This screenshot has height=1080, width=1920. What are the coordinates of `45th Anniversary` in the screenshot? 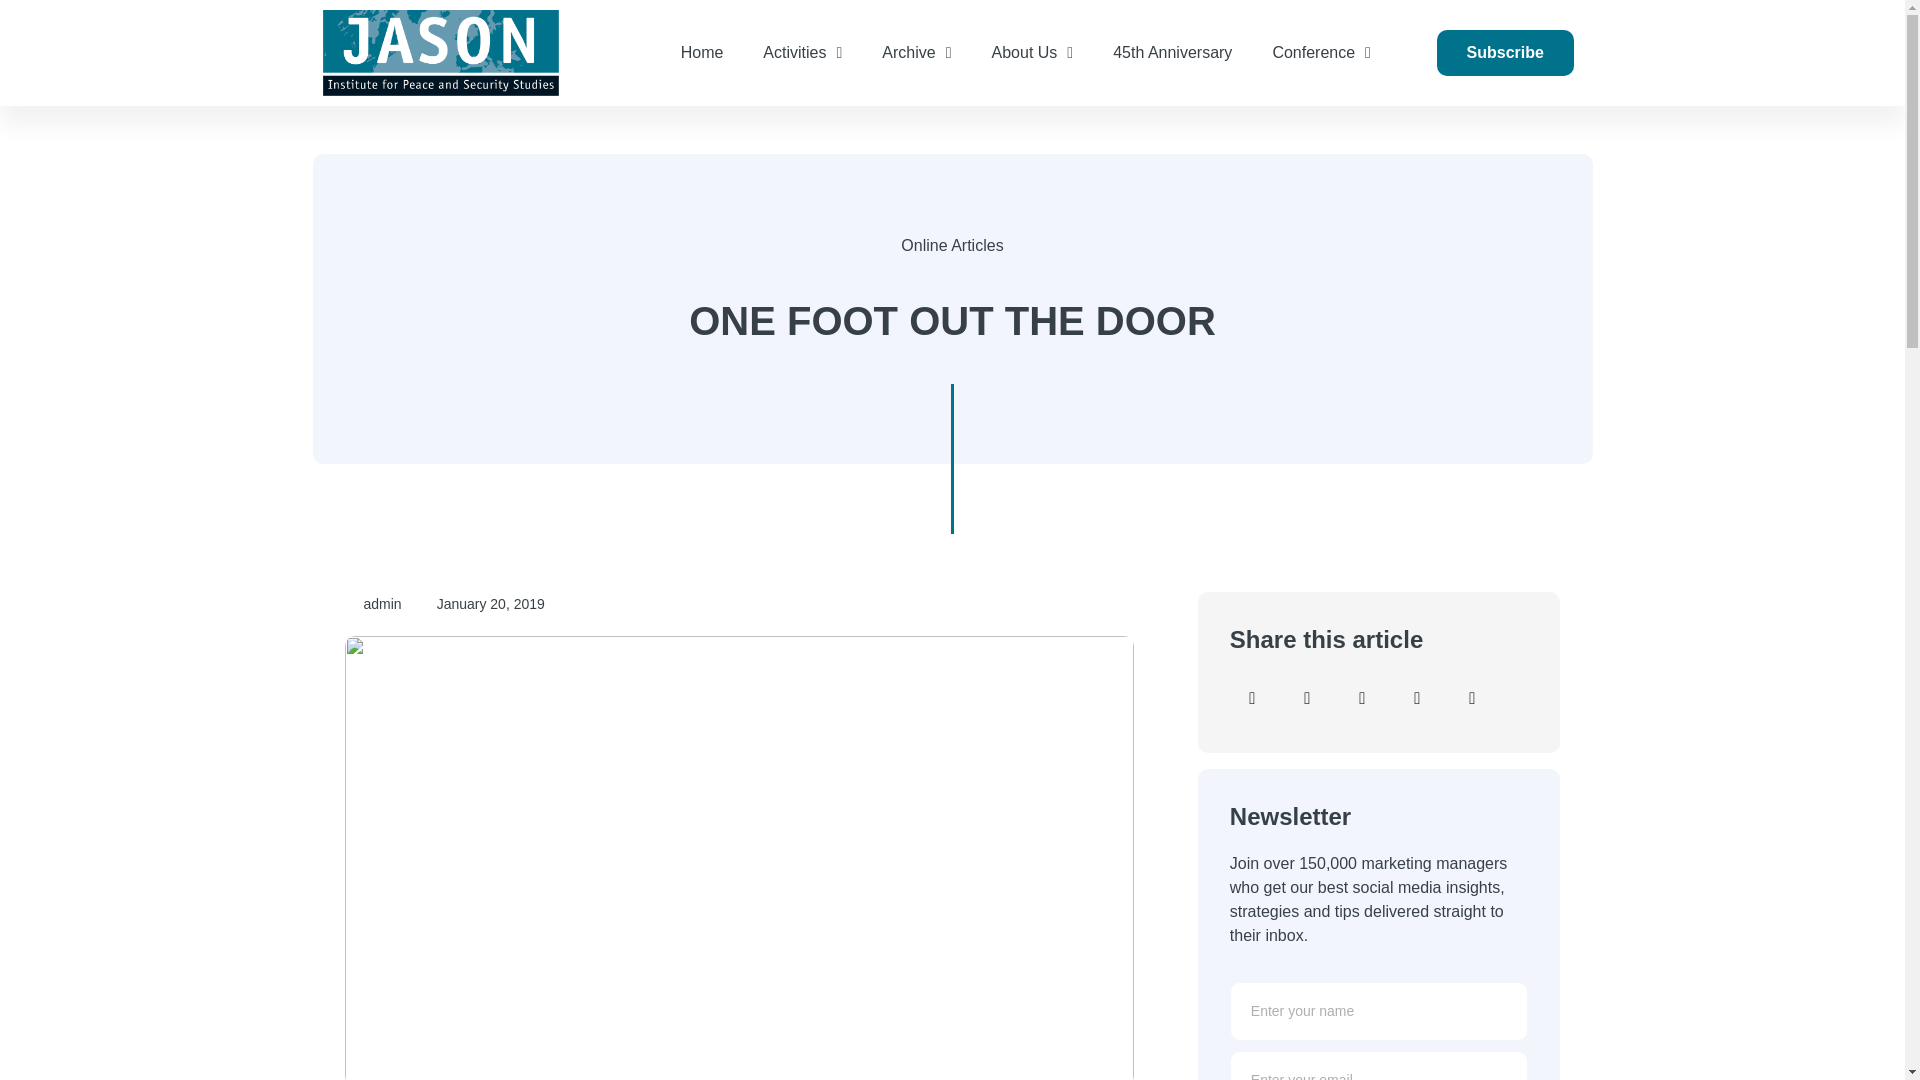 It's located at (1172, 52).